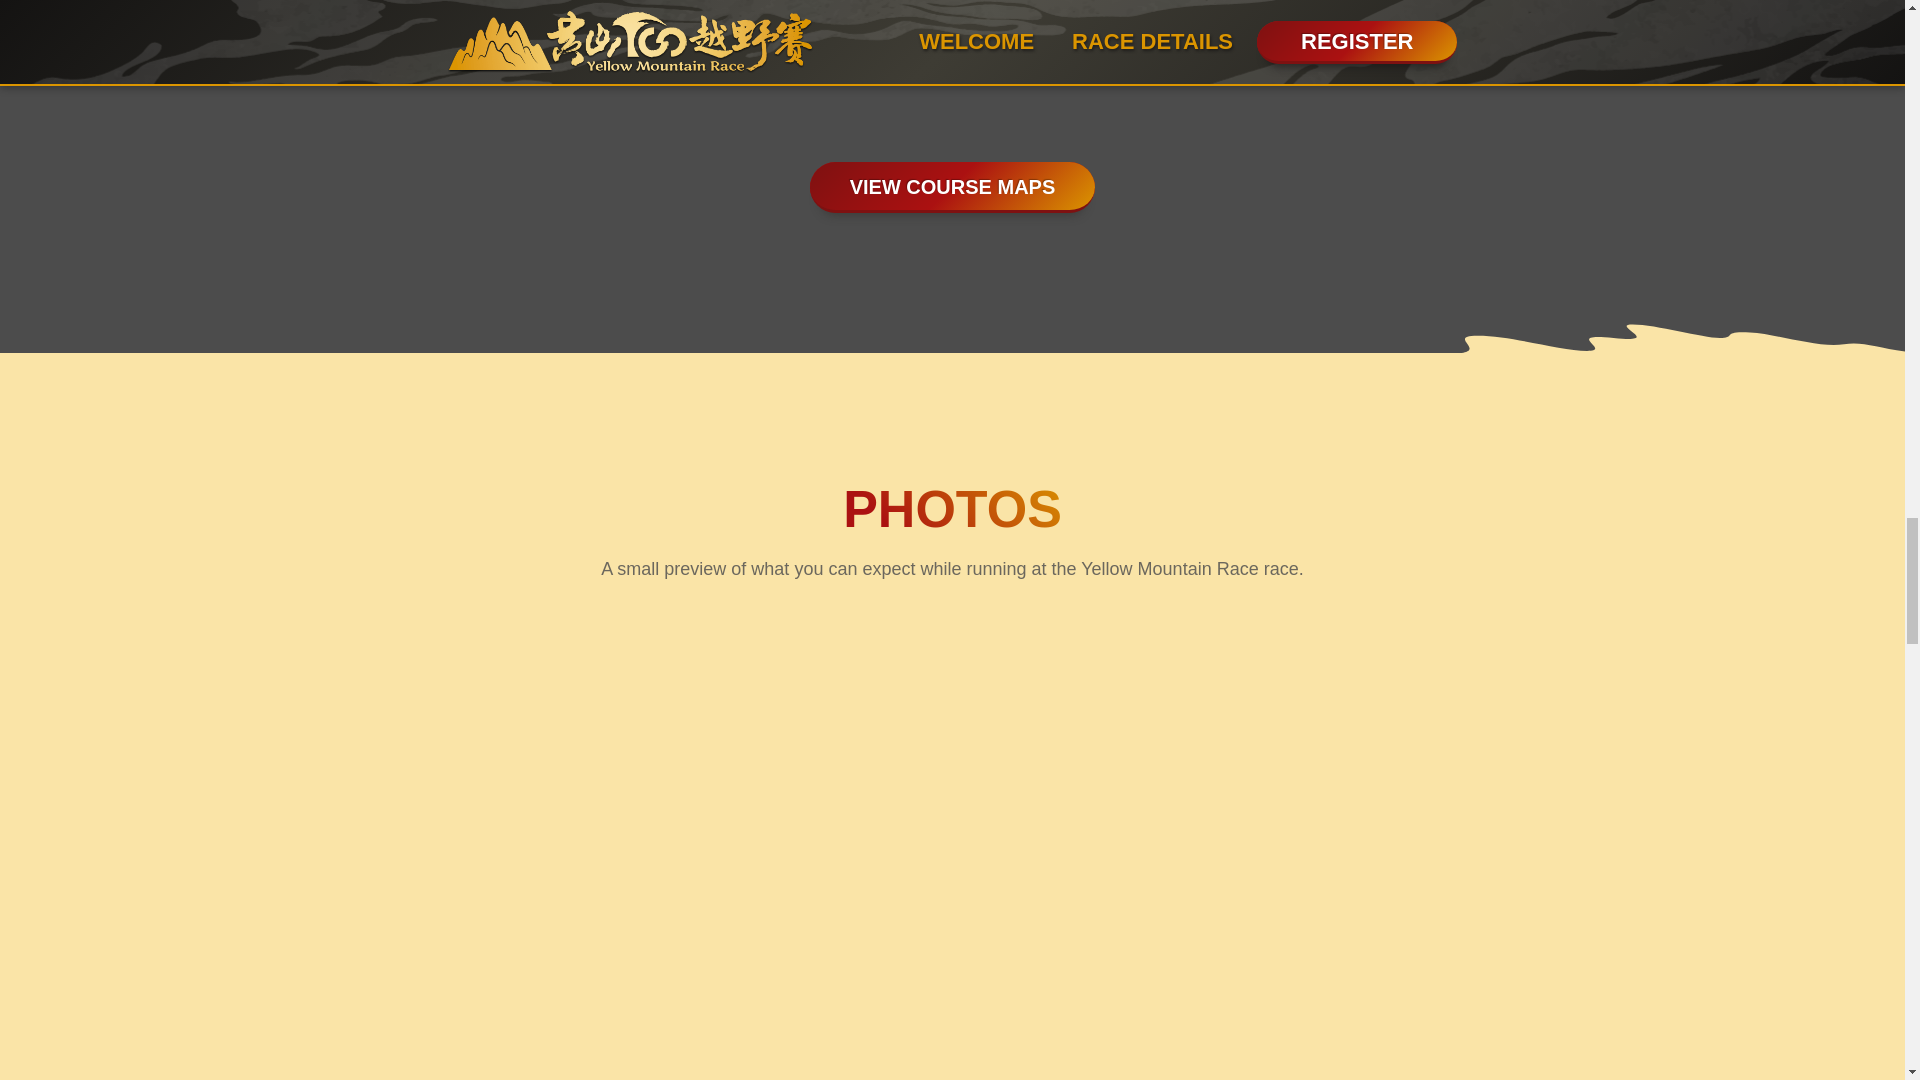  Describe the element at coordinates (260, 778) in the screenshot. I see `Yellow Mountain Race` at that location.